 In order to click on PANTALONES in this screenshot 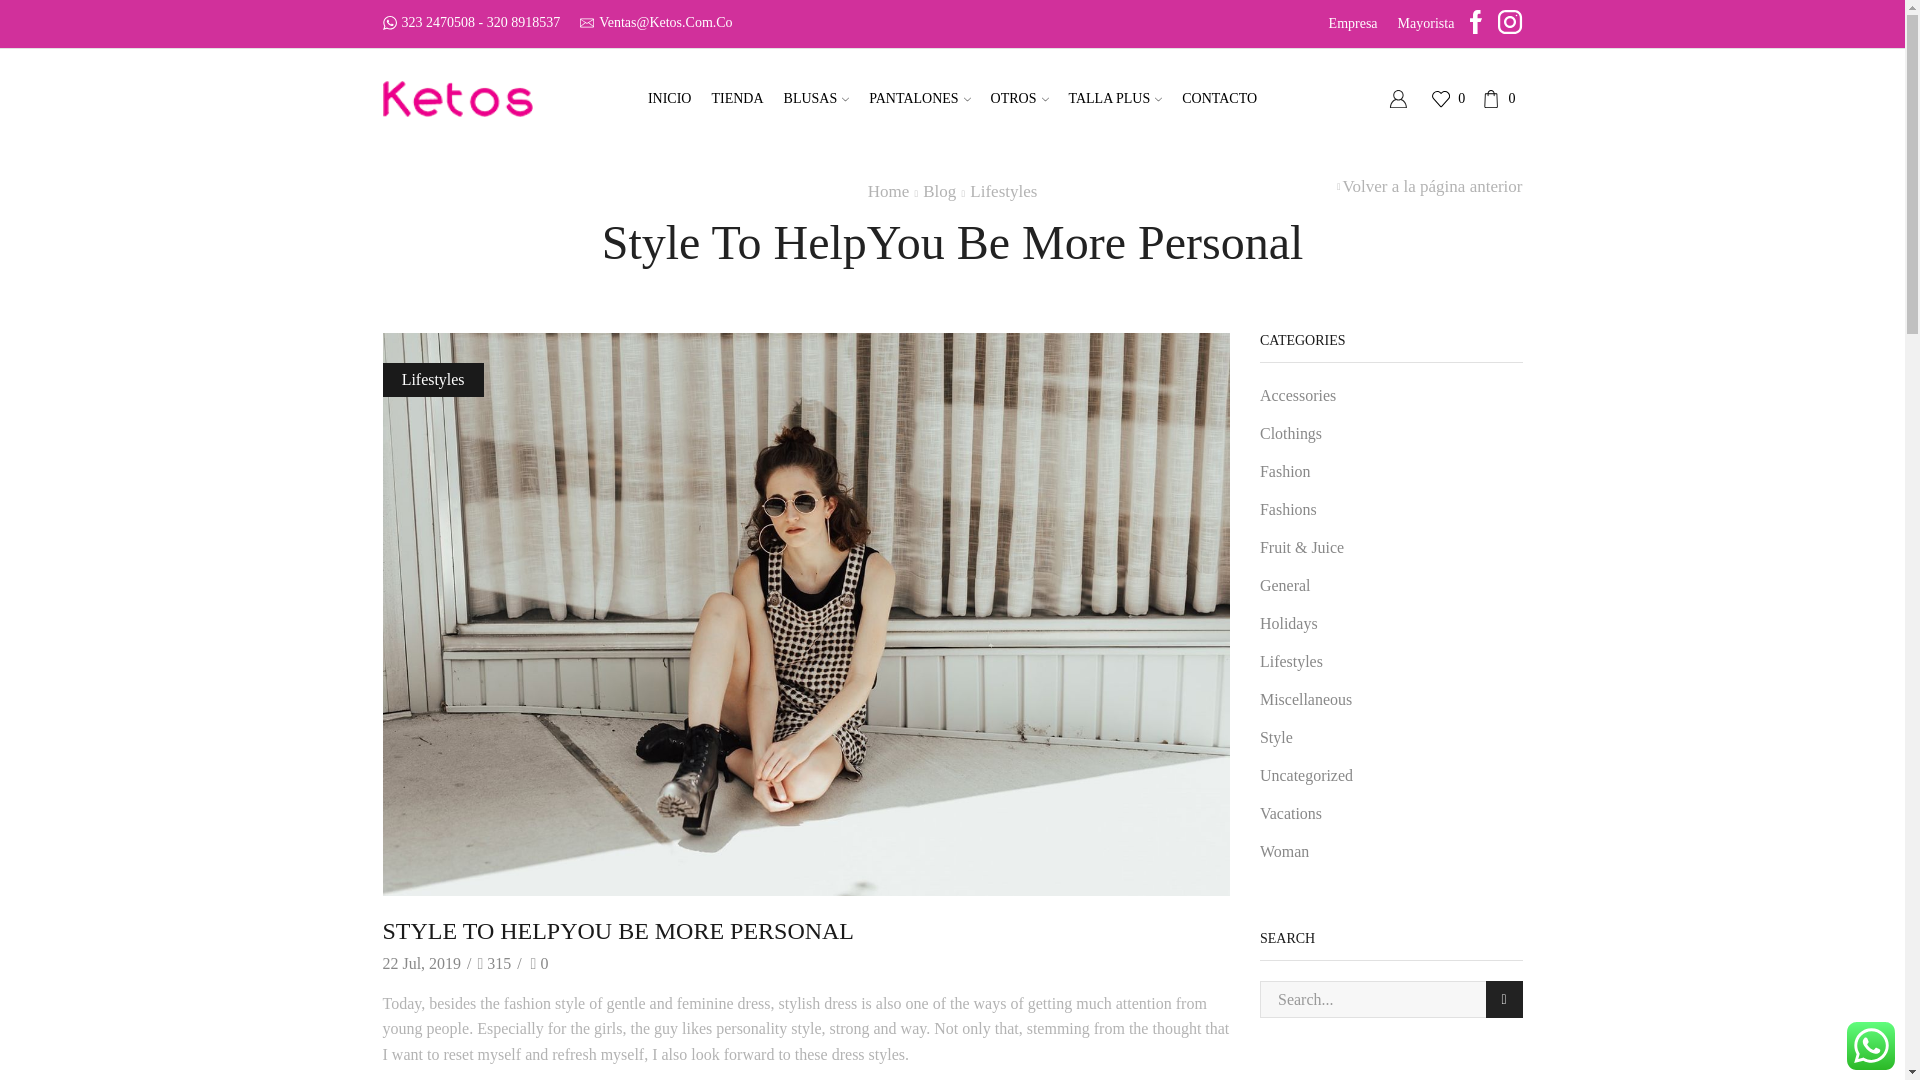, I will do `click(918, 99)`.